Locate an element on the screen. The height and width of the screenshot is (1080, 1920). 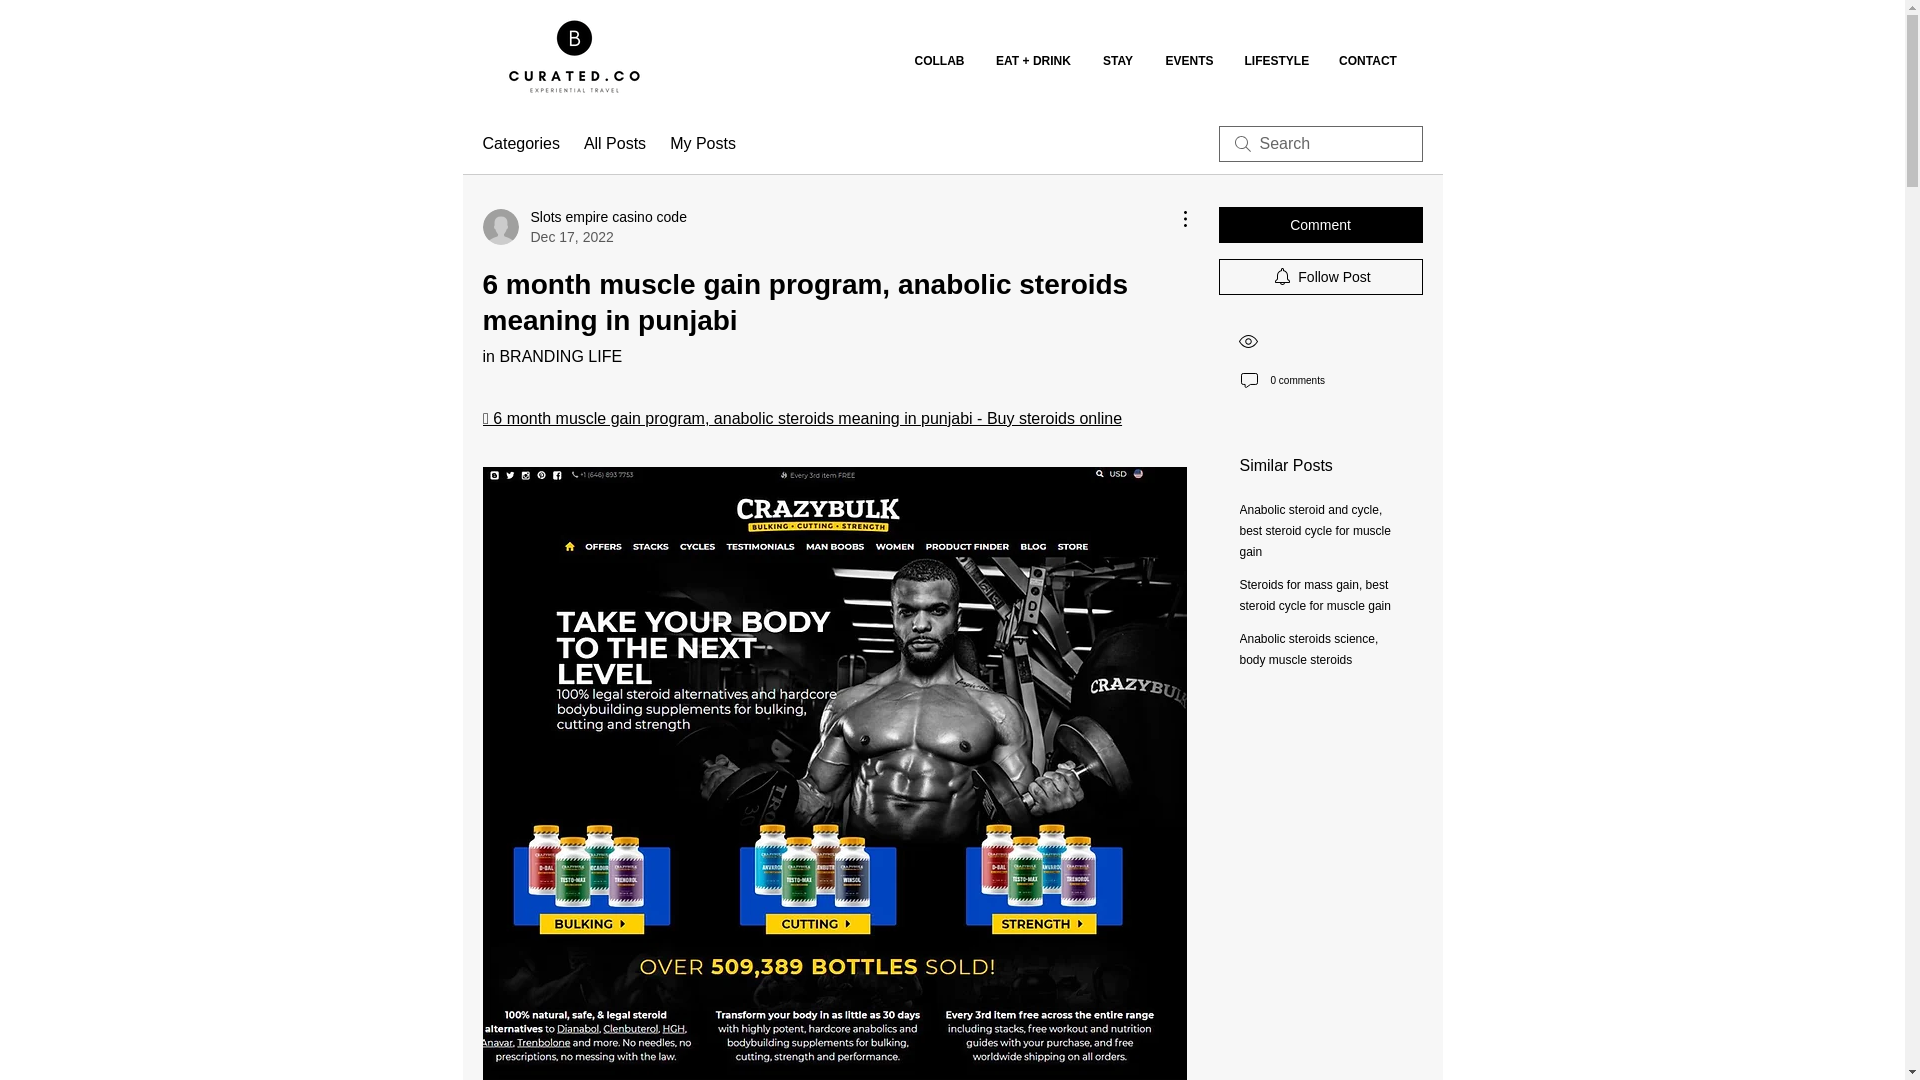
My Posts is located at coordinates (702, 143).